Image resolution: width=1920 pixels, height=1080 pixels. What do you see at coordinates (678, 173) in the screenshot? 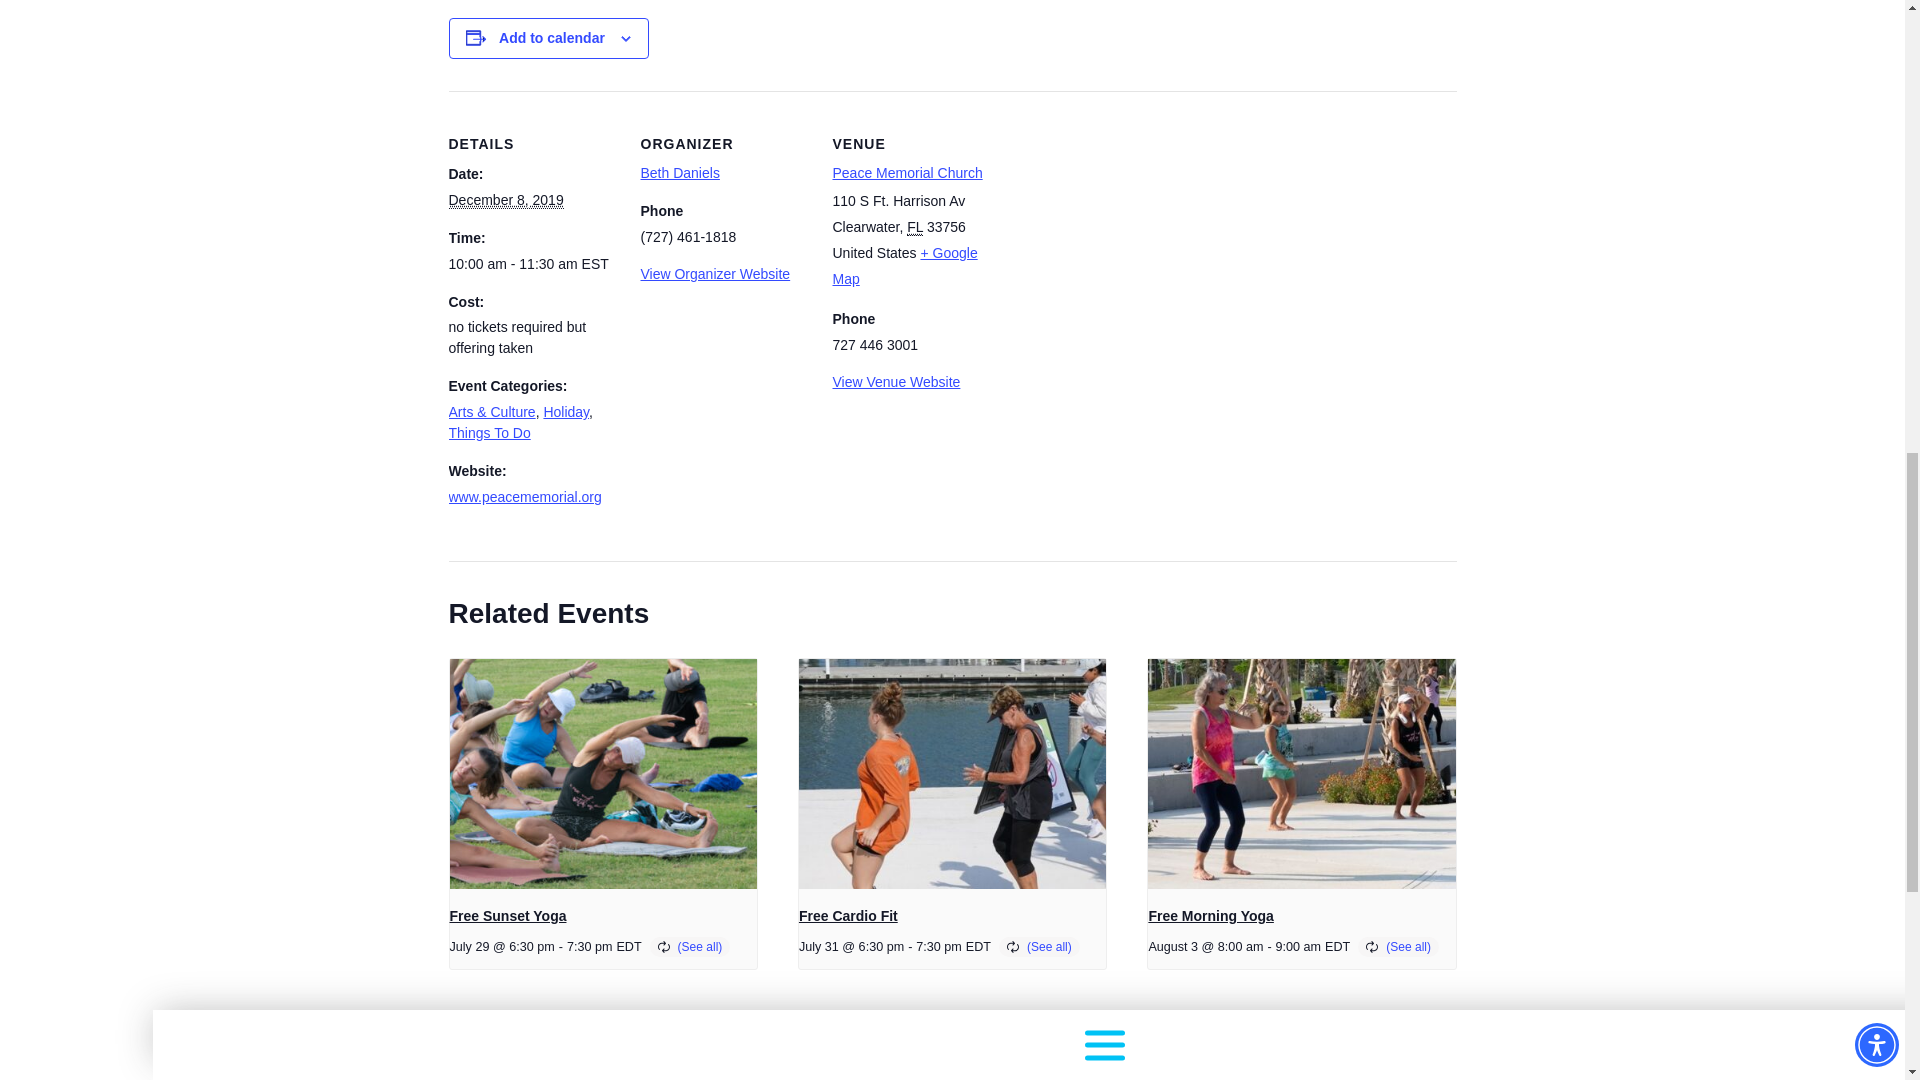
I see `Beth Daniels` at bounding box center [678, 173].